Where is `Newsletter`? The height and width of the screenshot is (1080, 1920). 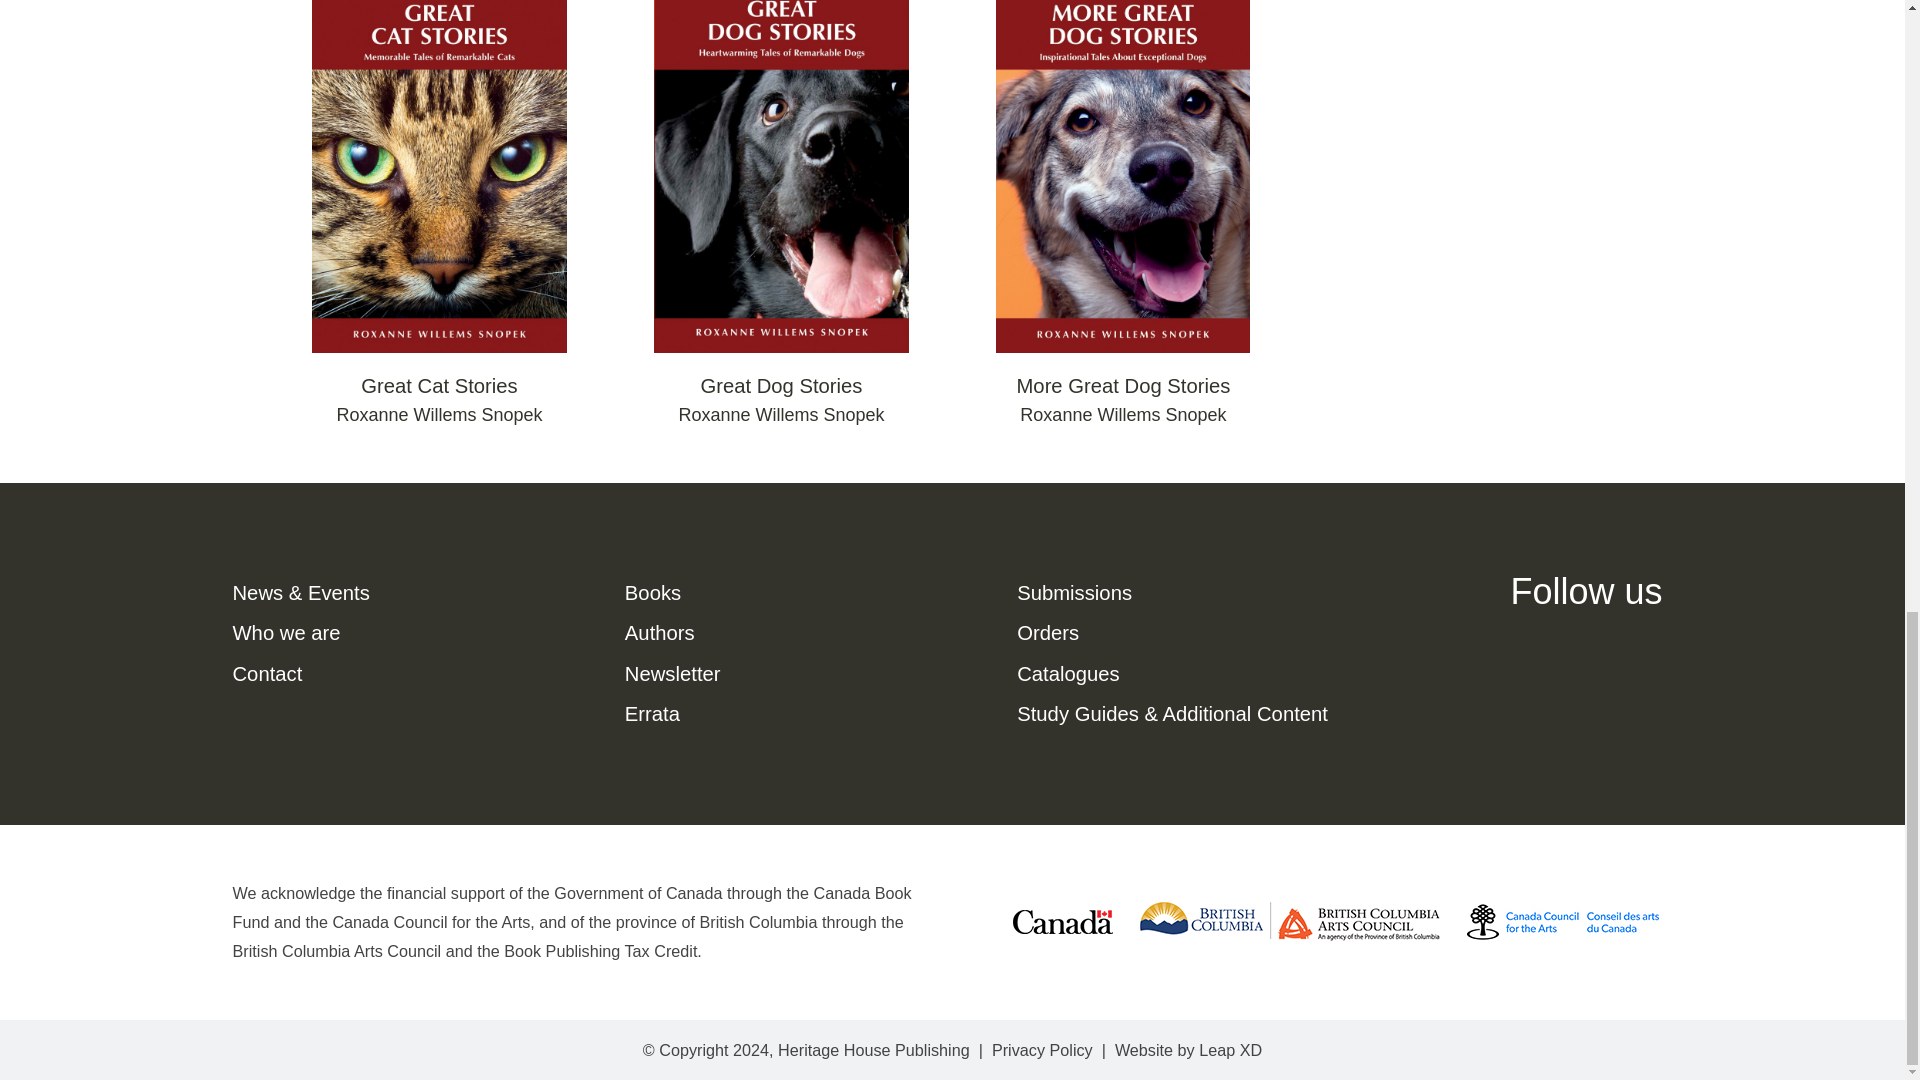
Newsletter is located at coordinates (673, 674).